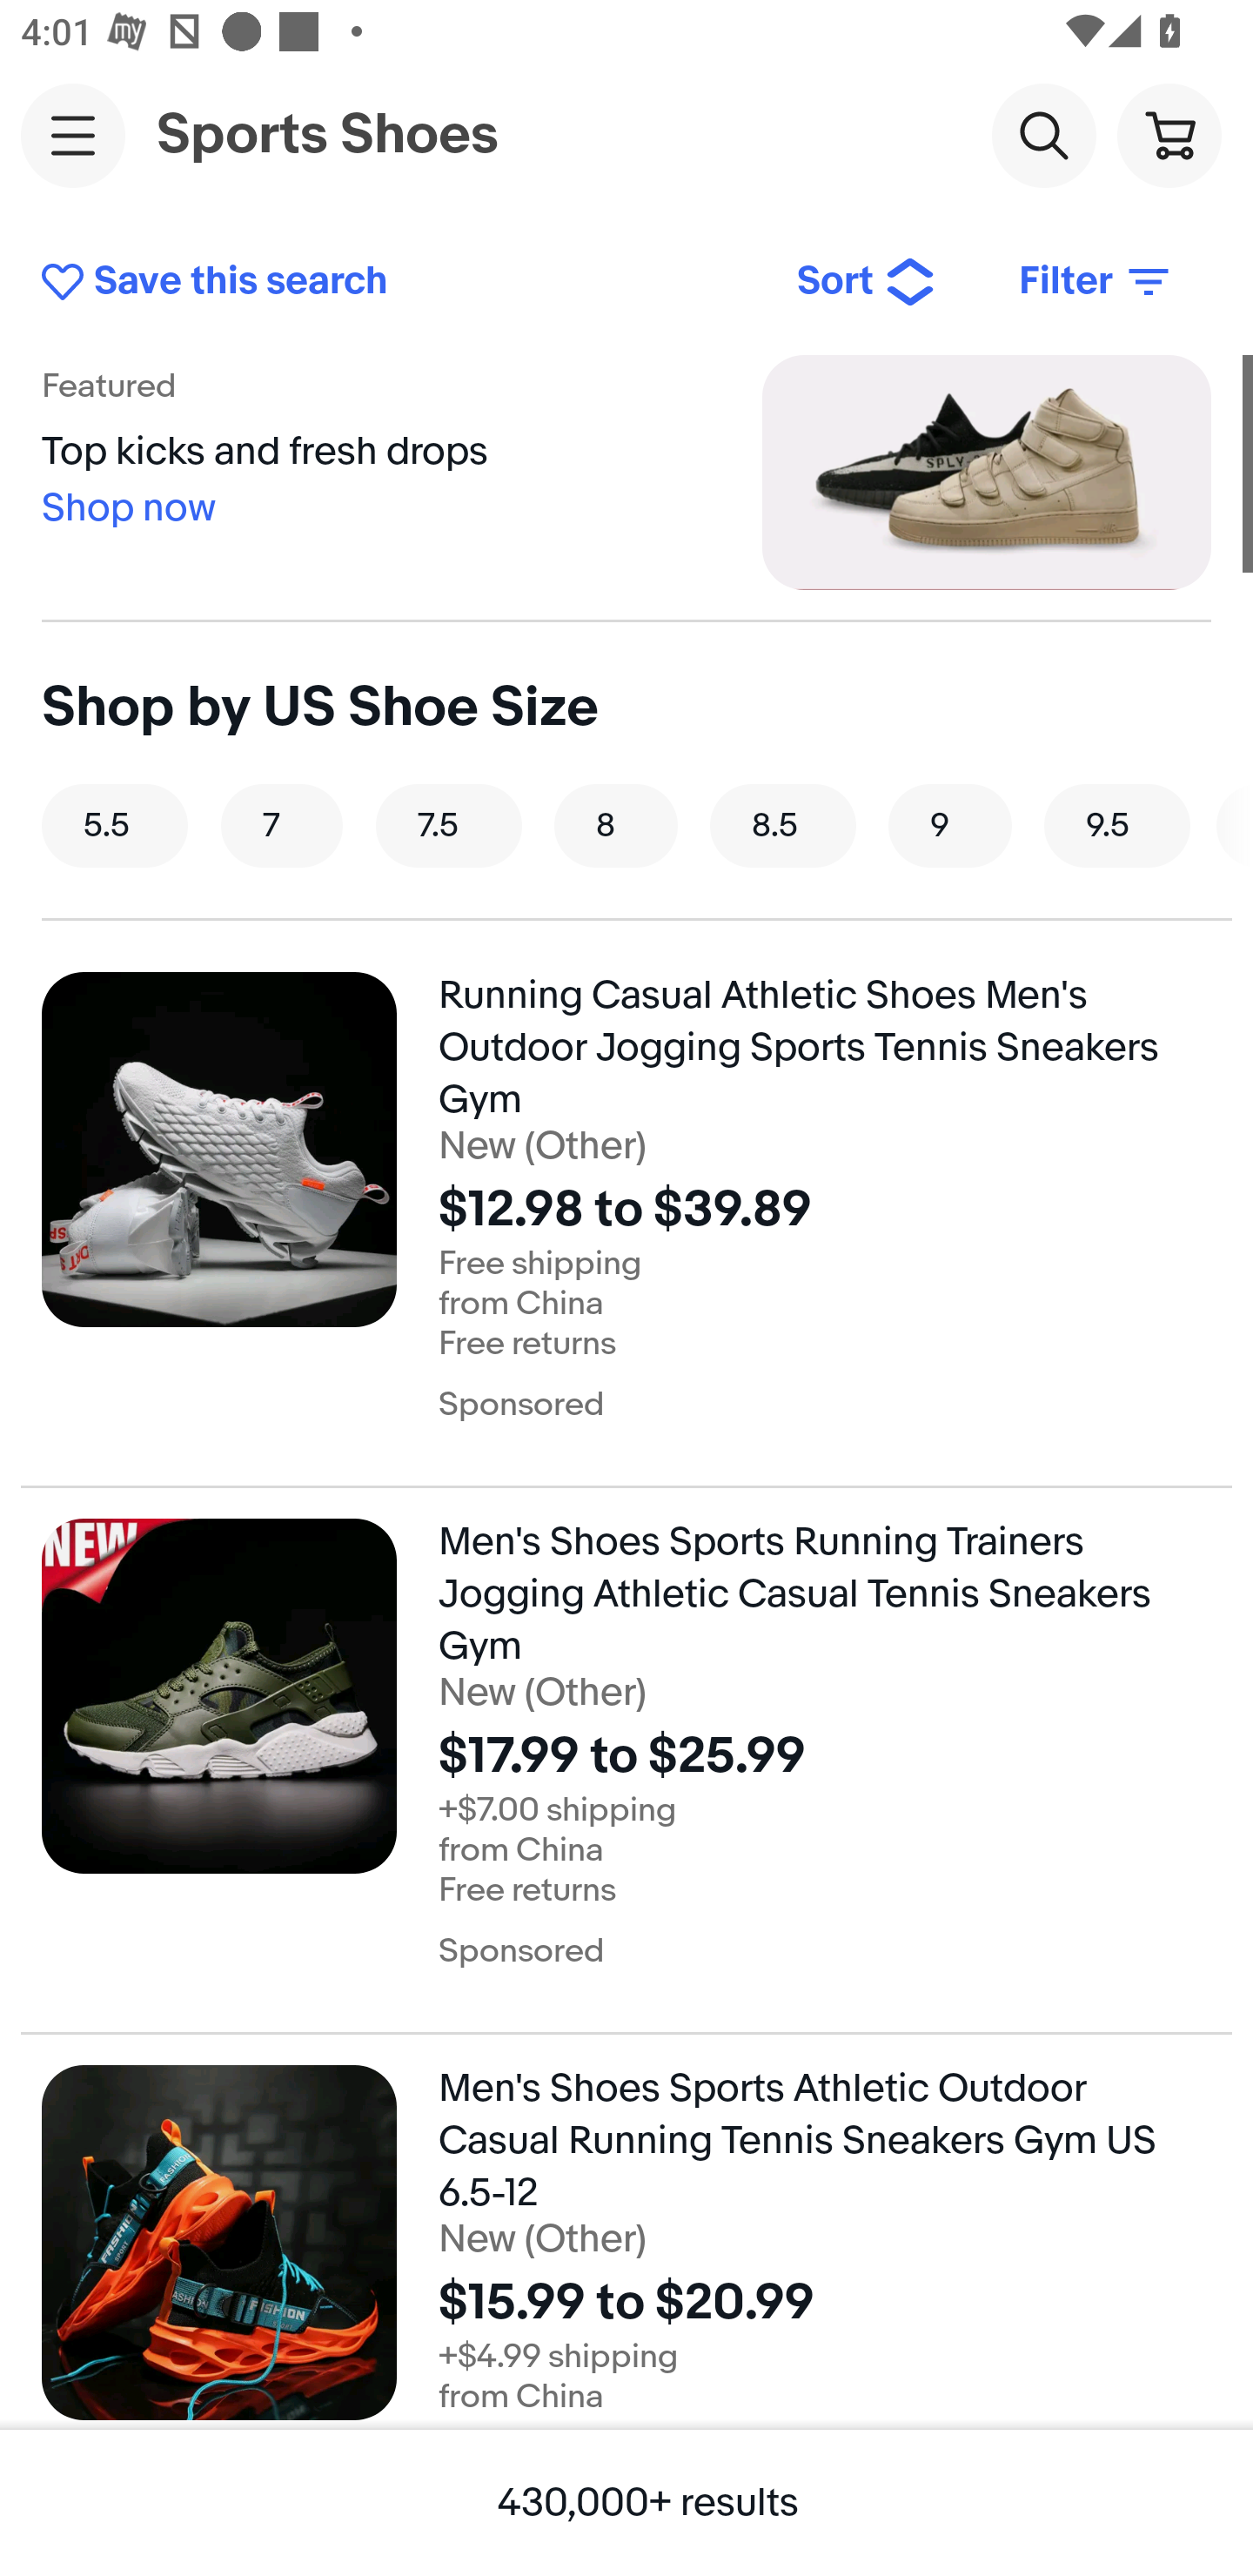 This screenshot has height=2576, width=1253. What do you see at coordinates (867, 282) in the screenshot?
I see `Sort` at bounding box center [867, 282].